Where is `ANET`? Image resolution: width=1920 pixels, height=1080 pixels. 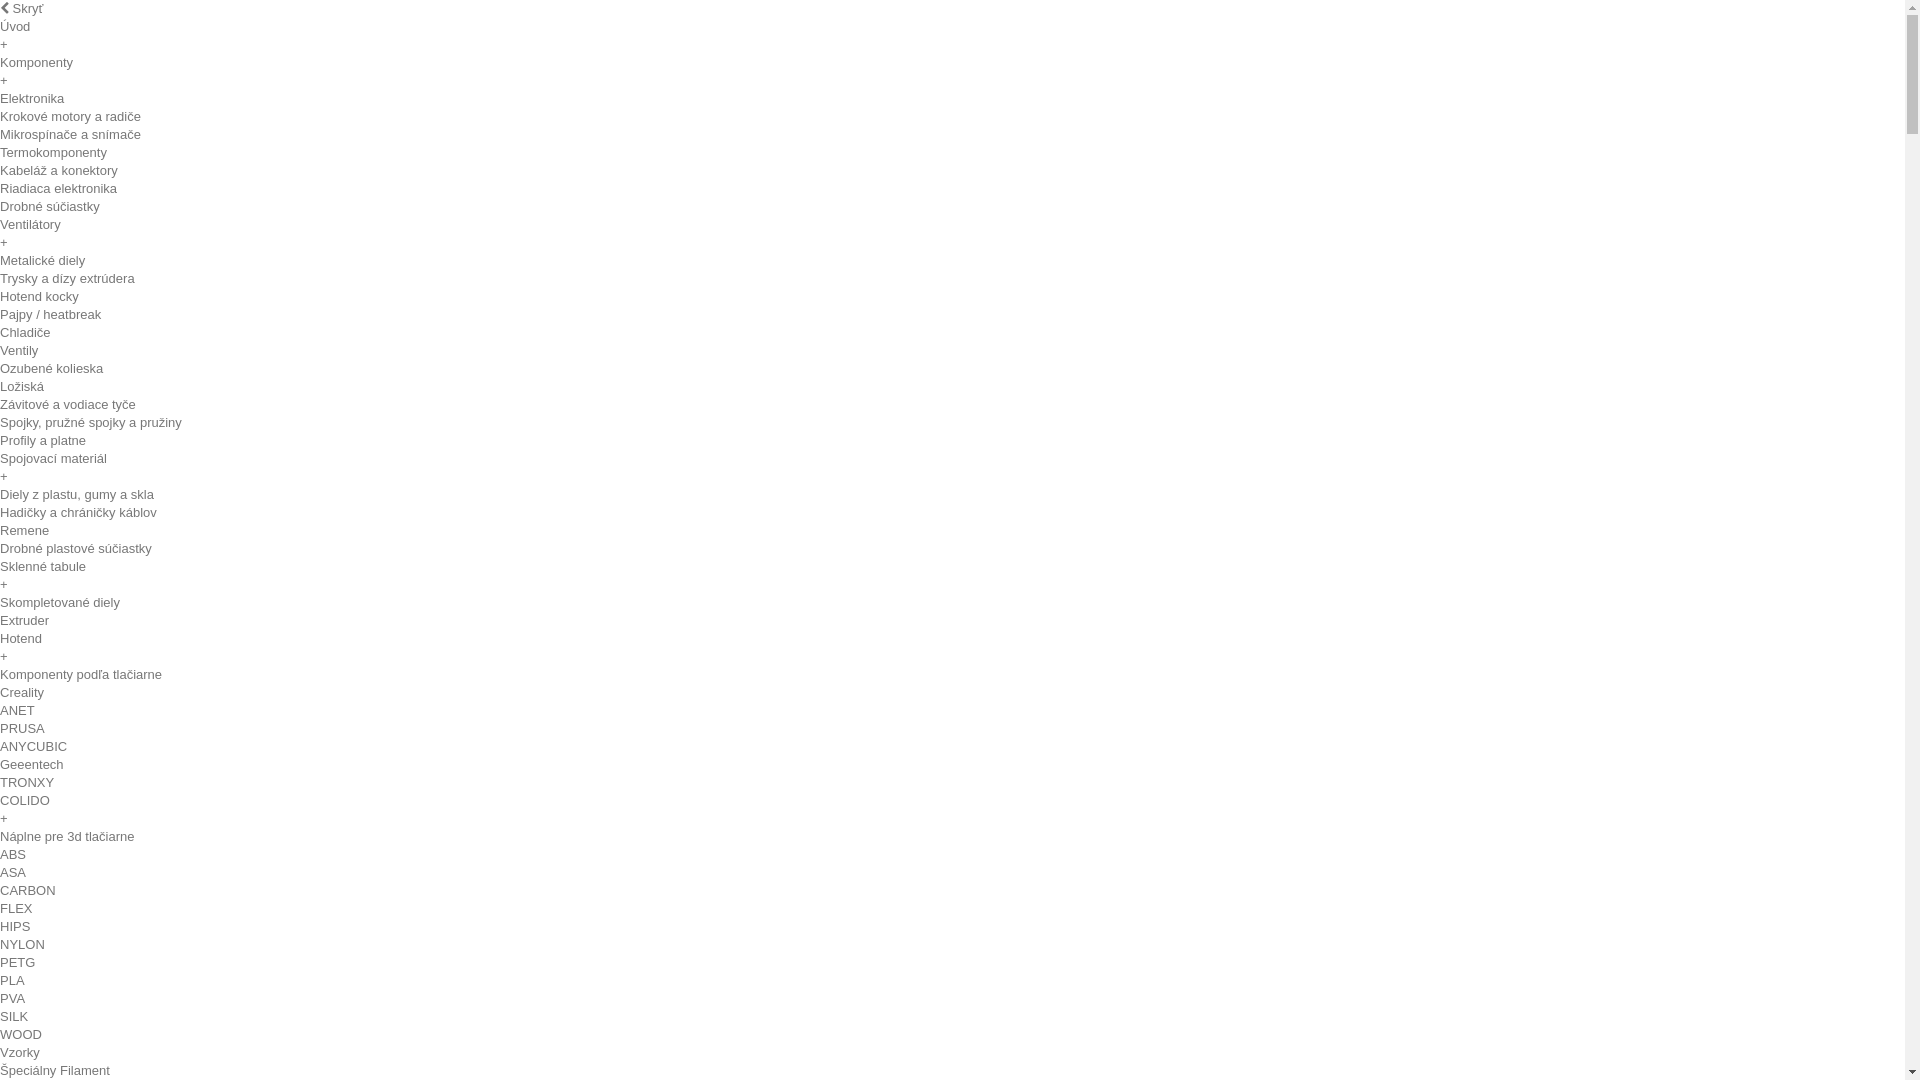 ANET is located at coordinates (18, 710).